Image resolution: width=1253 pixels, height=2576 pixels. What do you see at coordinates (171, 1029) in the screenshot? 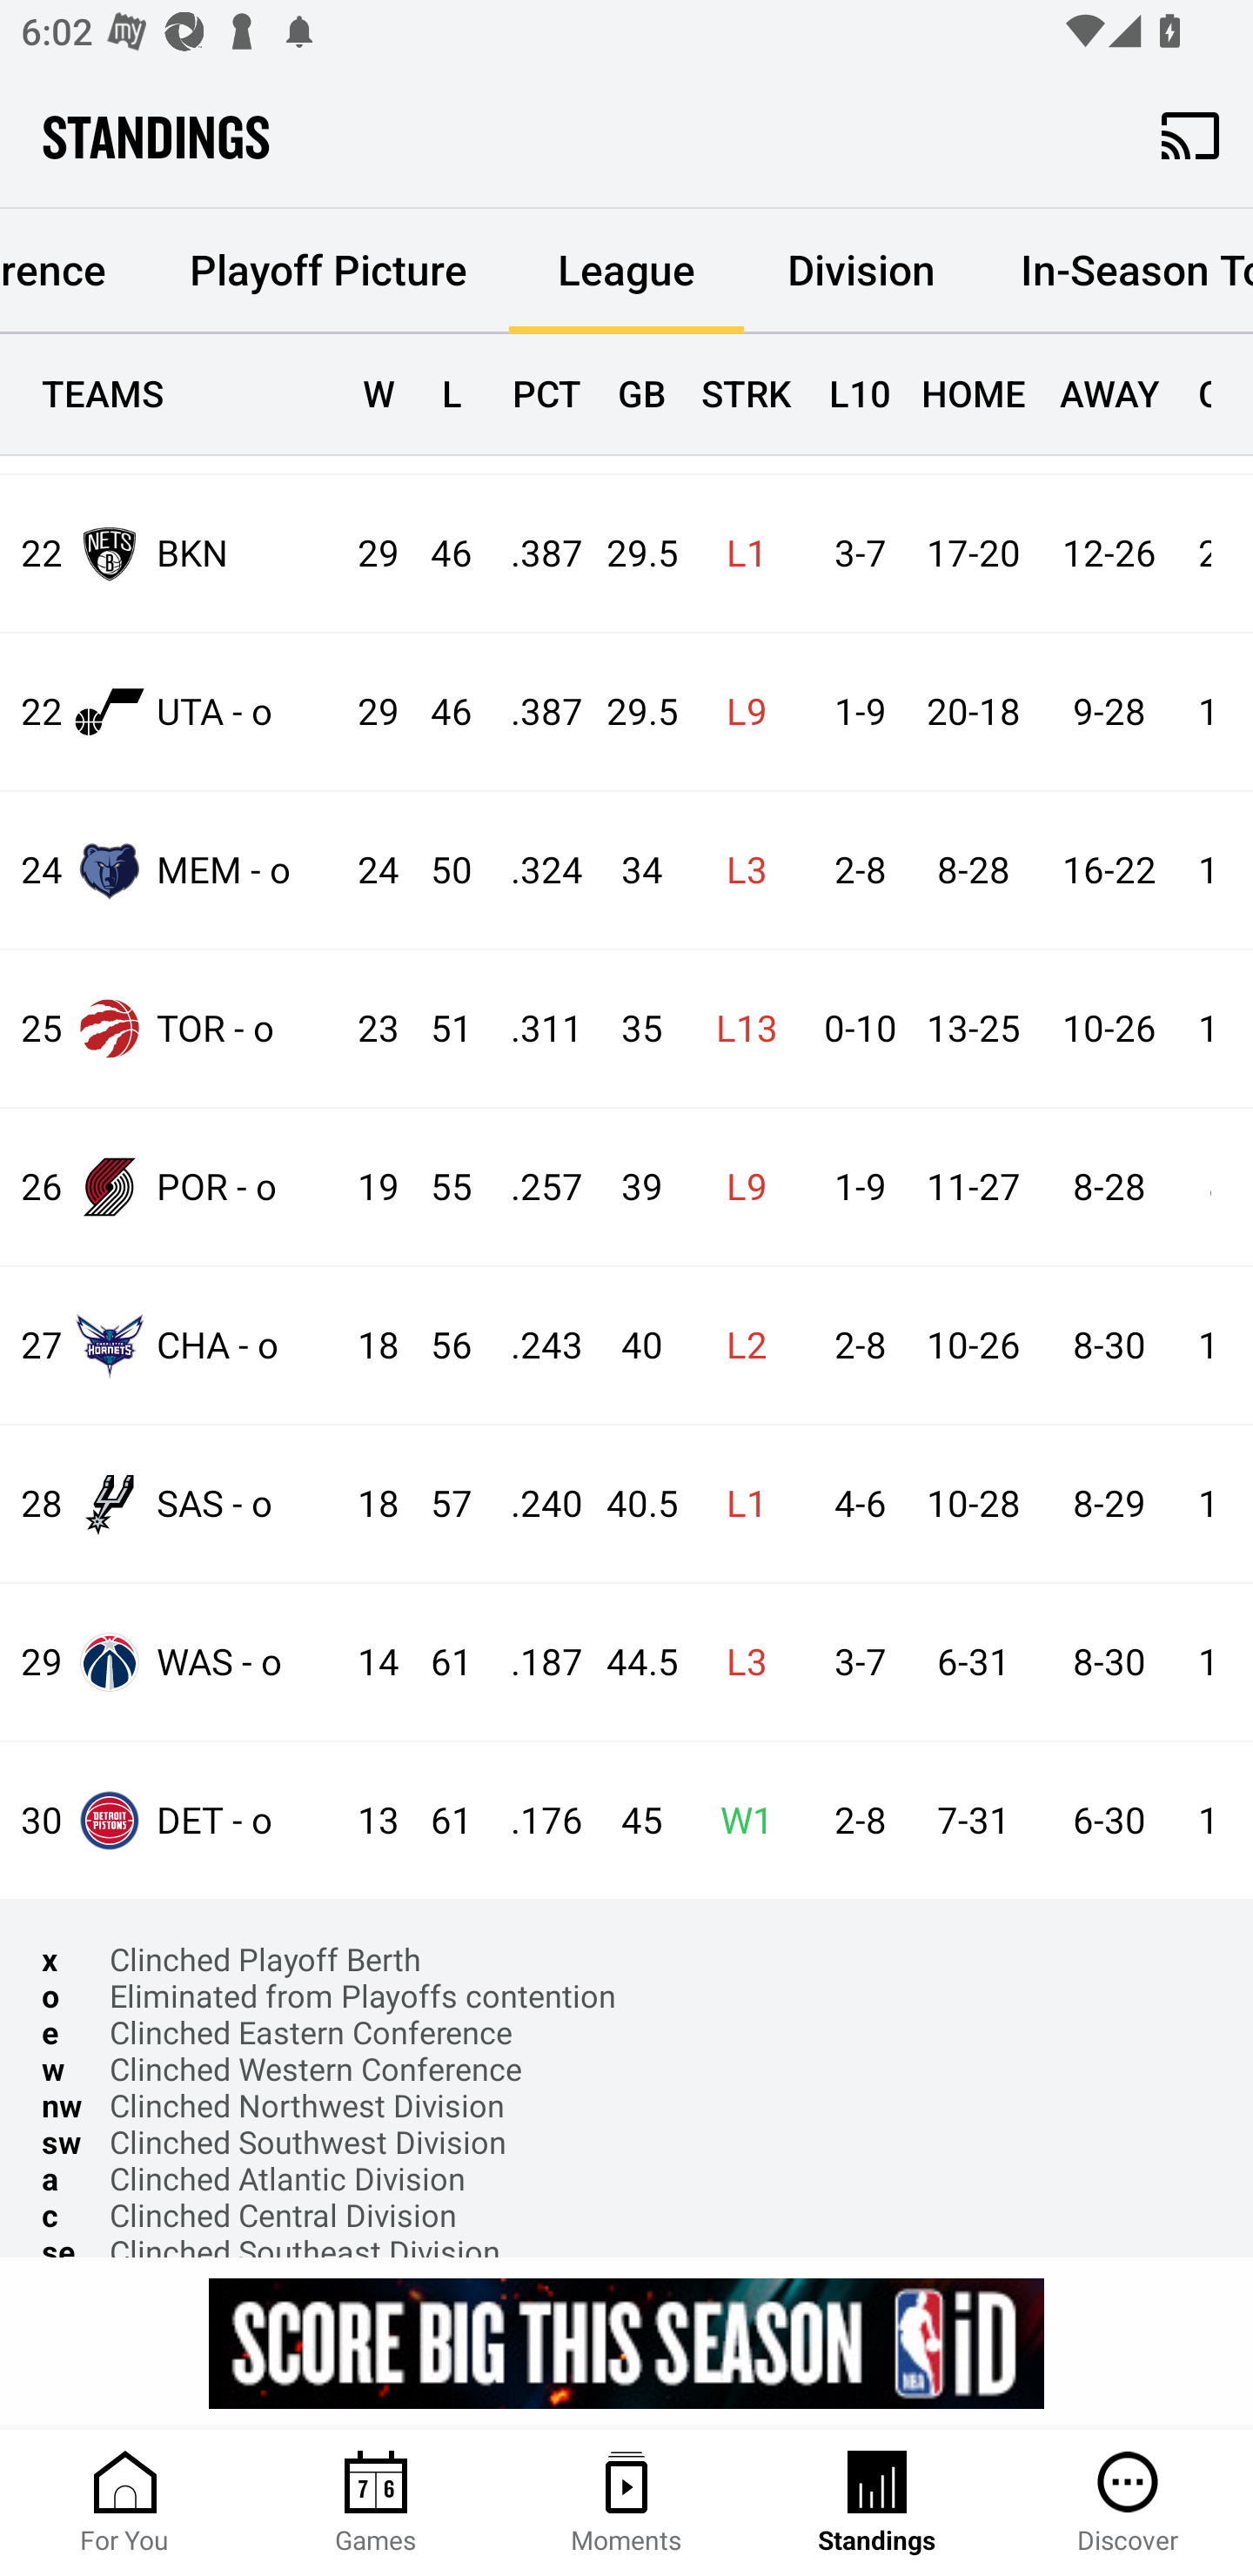
I see `25 TOR - o` at bounding box center [171, 1029].